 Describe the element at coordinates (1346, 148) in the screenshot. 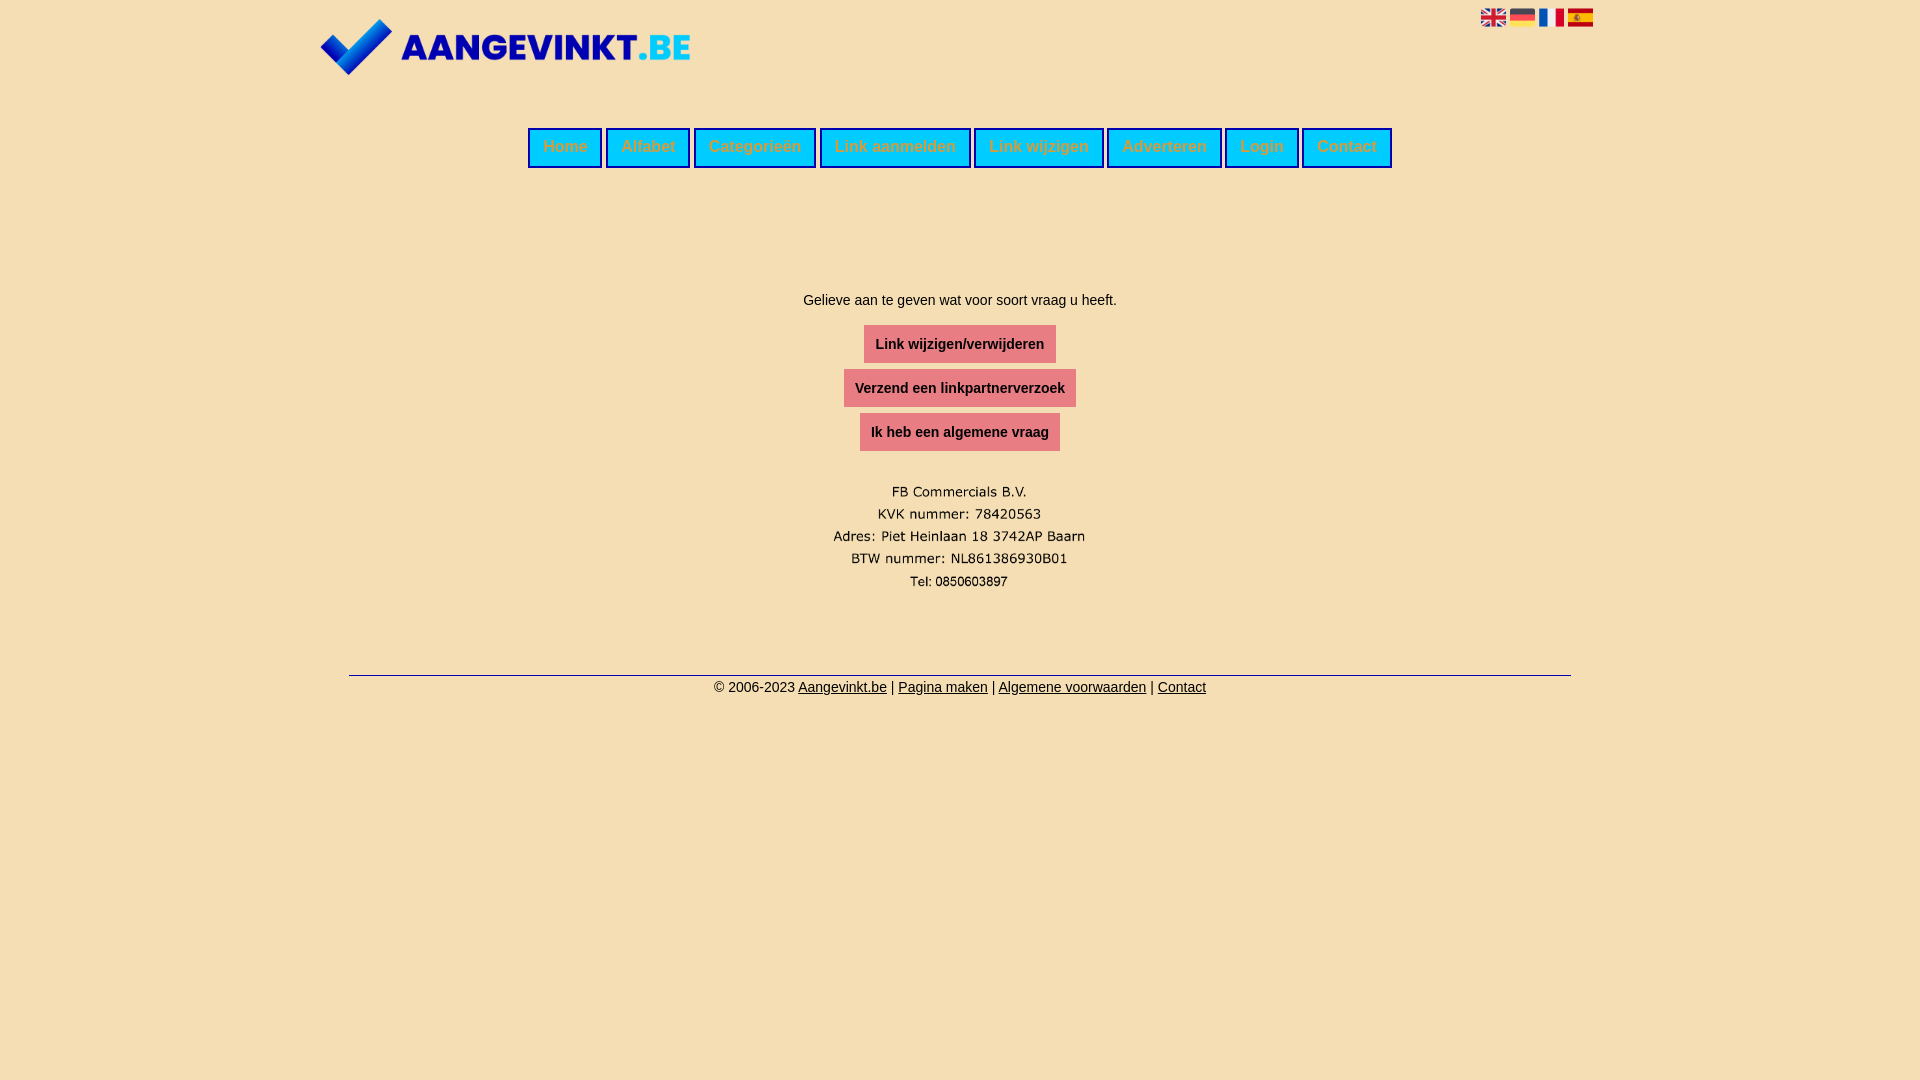

I see `Contact` at that location.